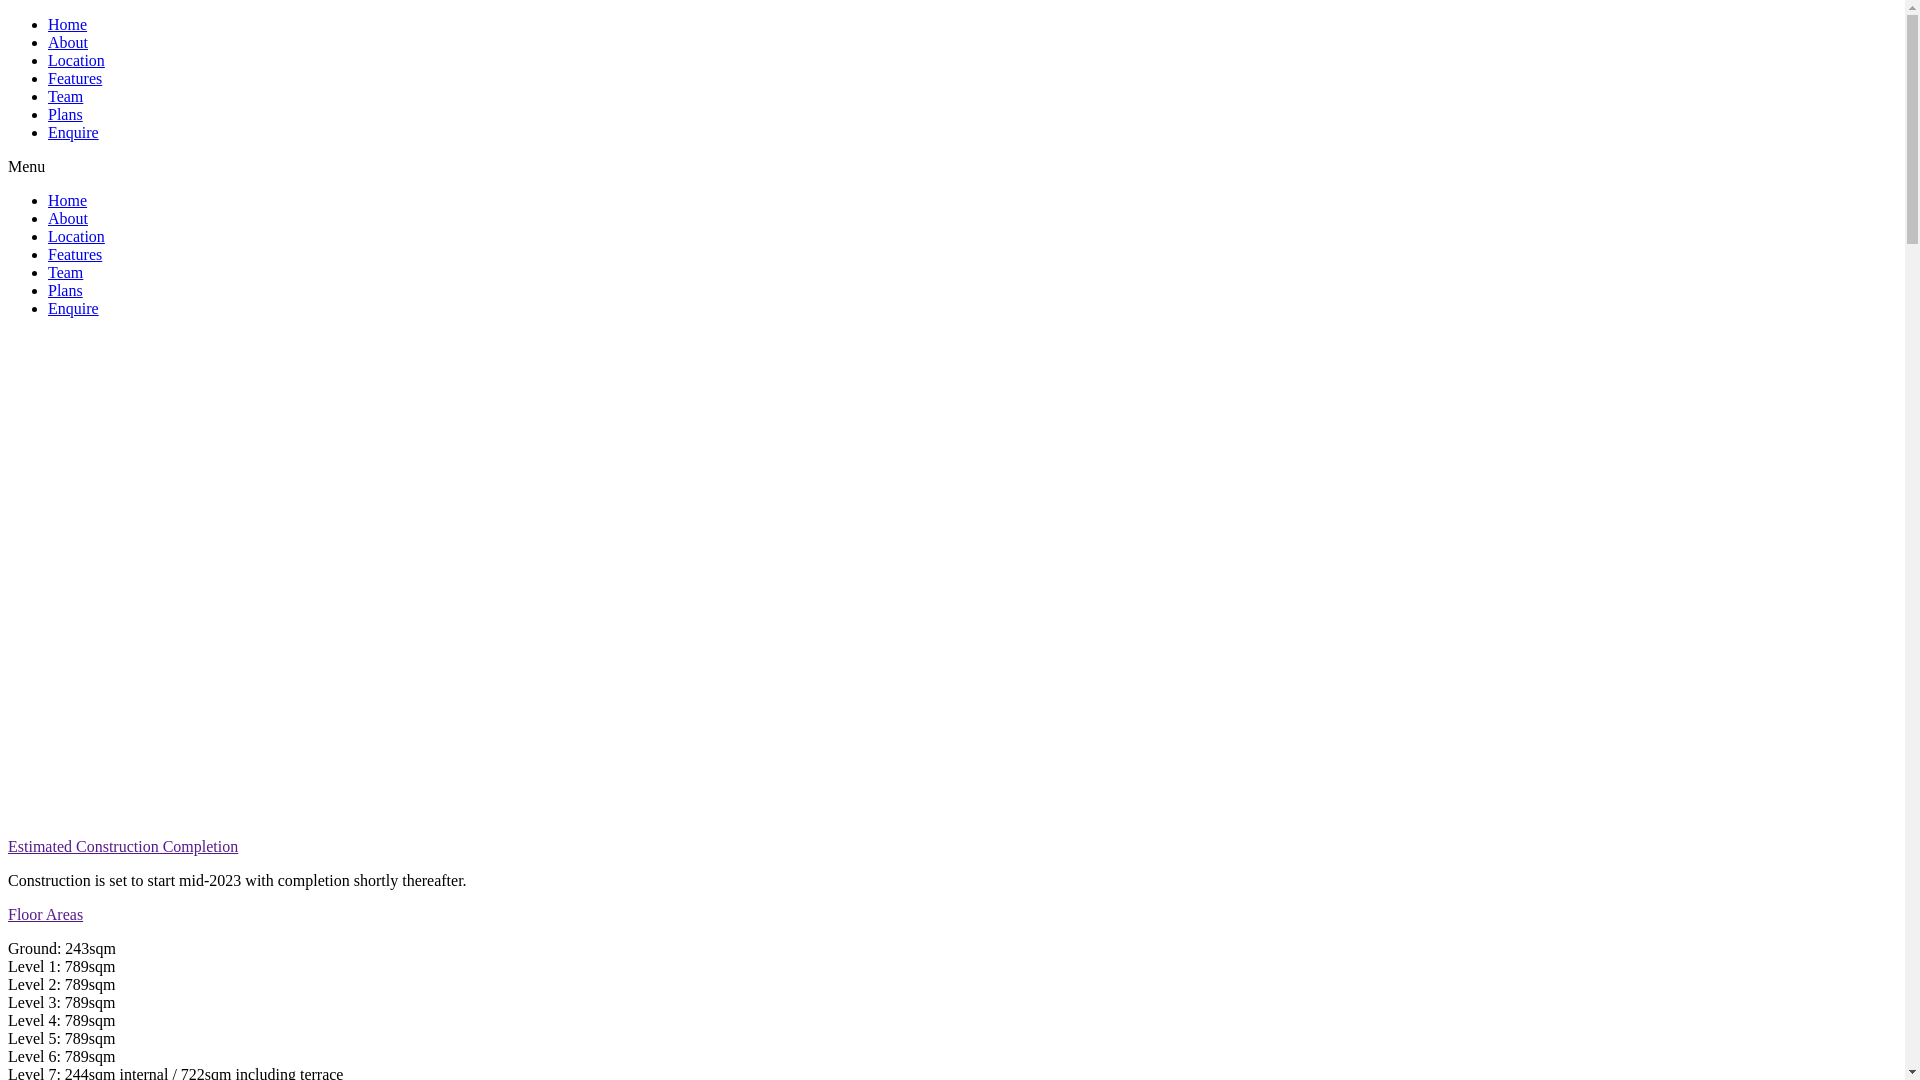 The width and height of the screenshot is (1920, 1080). Describe the element at coordinates (68, 200) in the screenshot. I see `Home` at that location.